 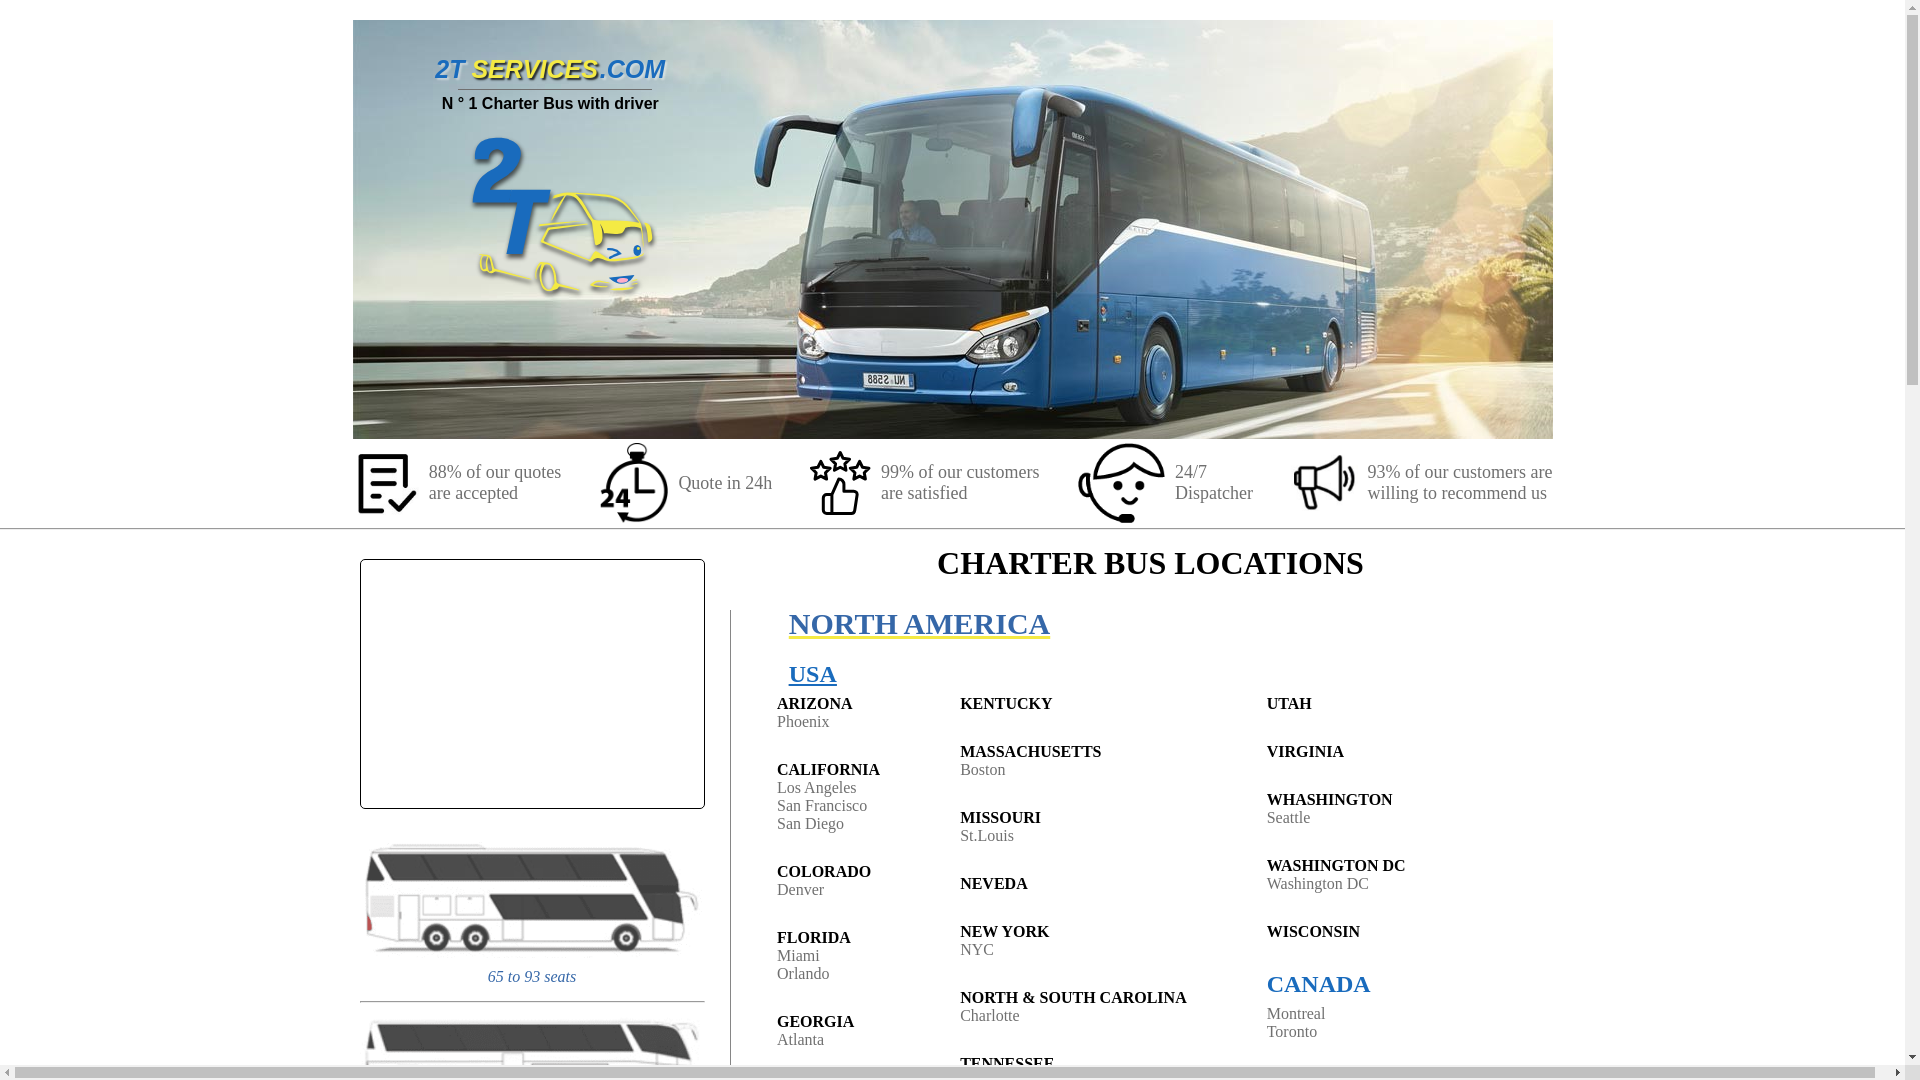 What do you see at coordinates (824, 872) in the screenshot?
I see `COLORADO` at bounding box center [824, 872].